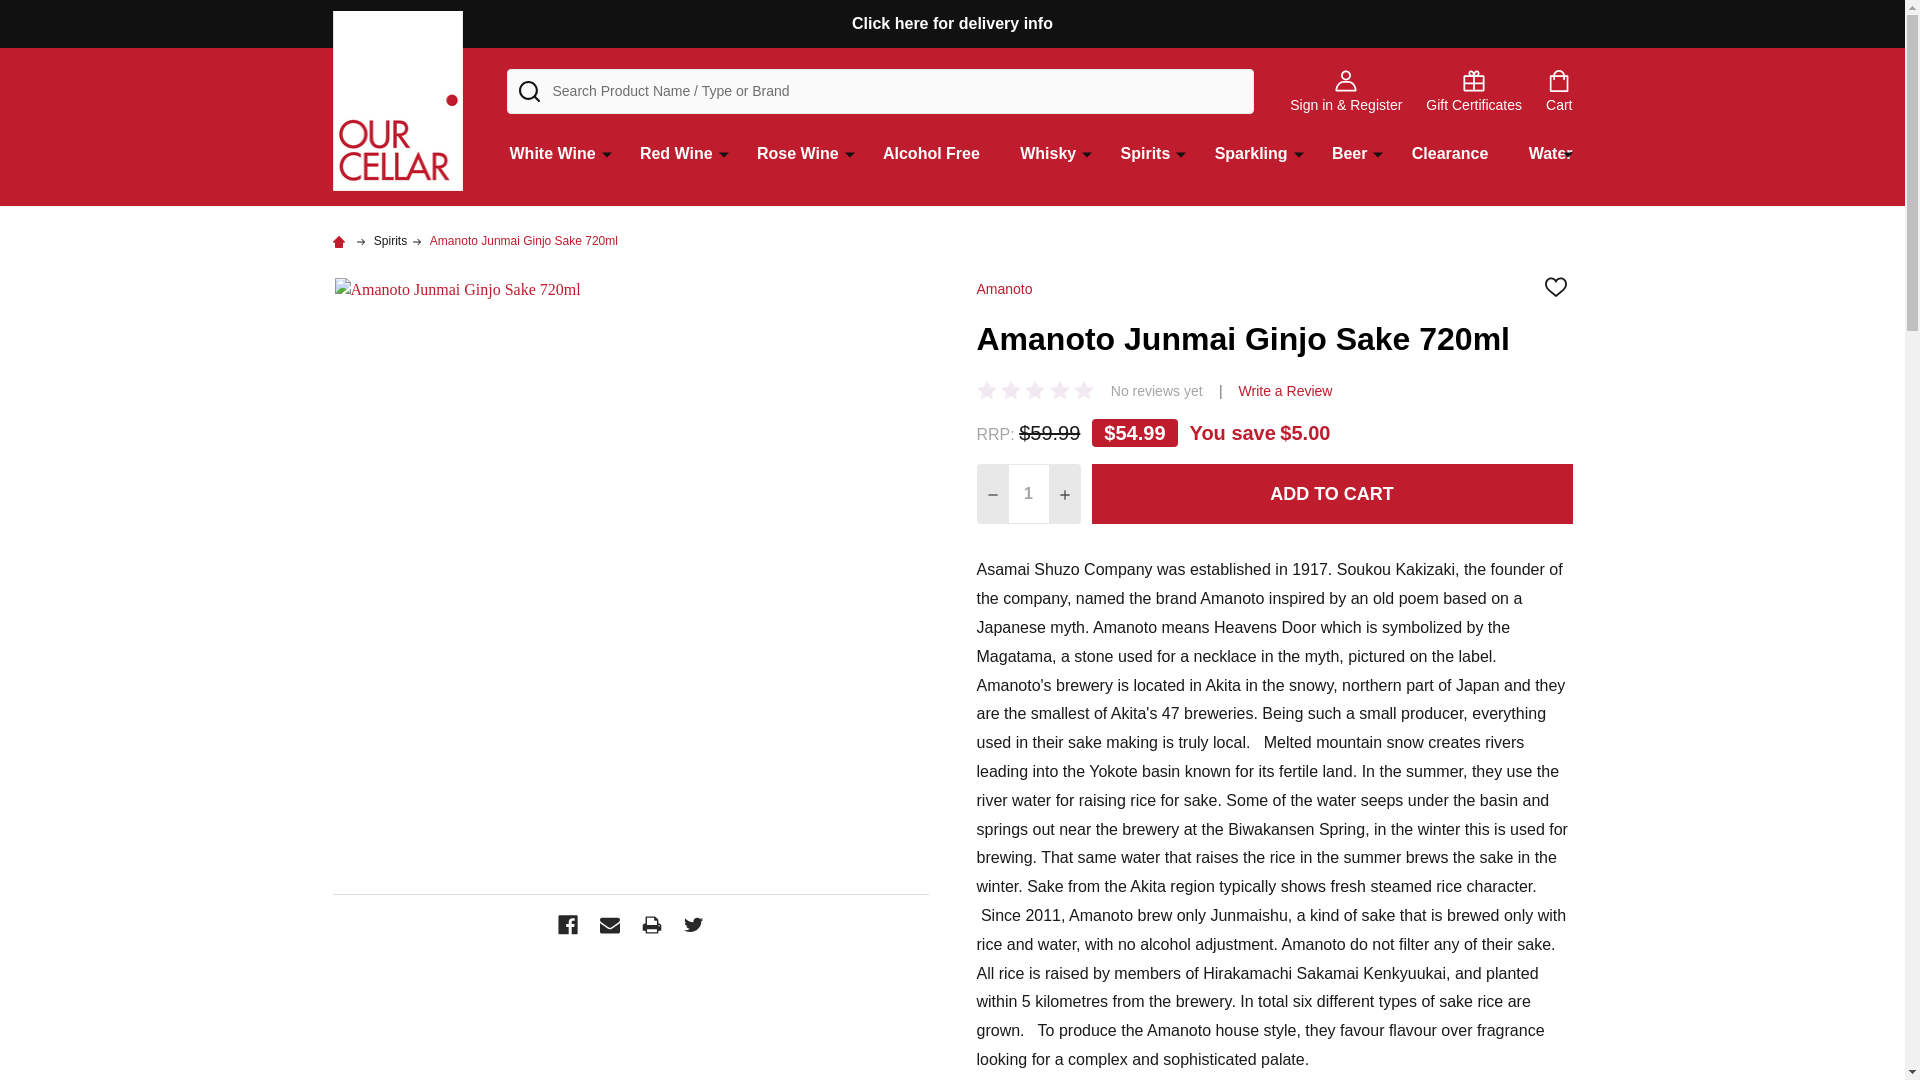  I want to click on Gift Certificates, so click(1474, 91).